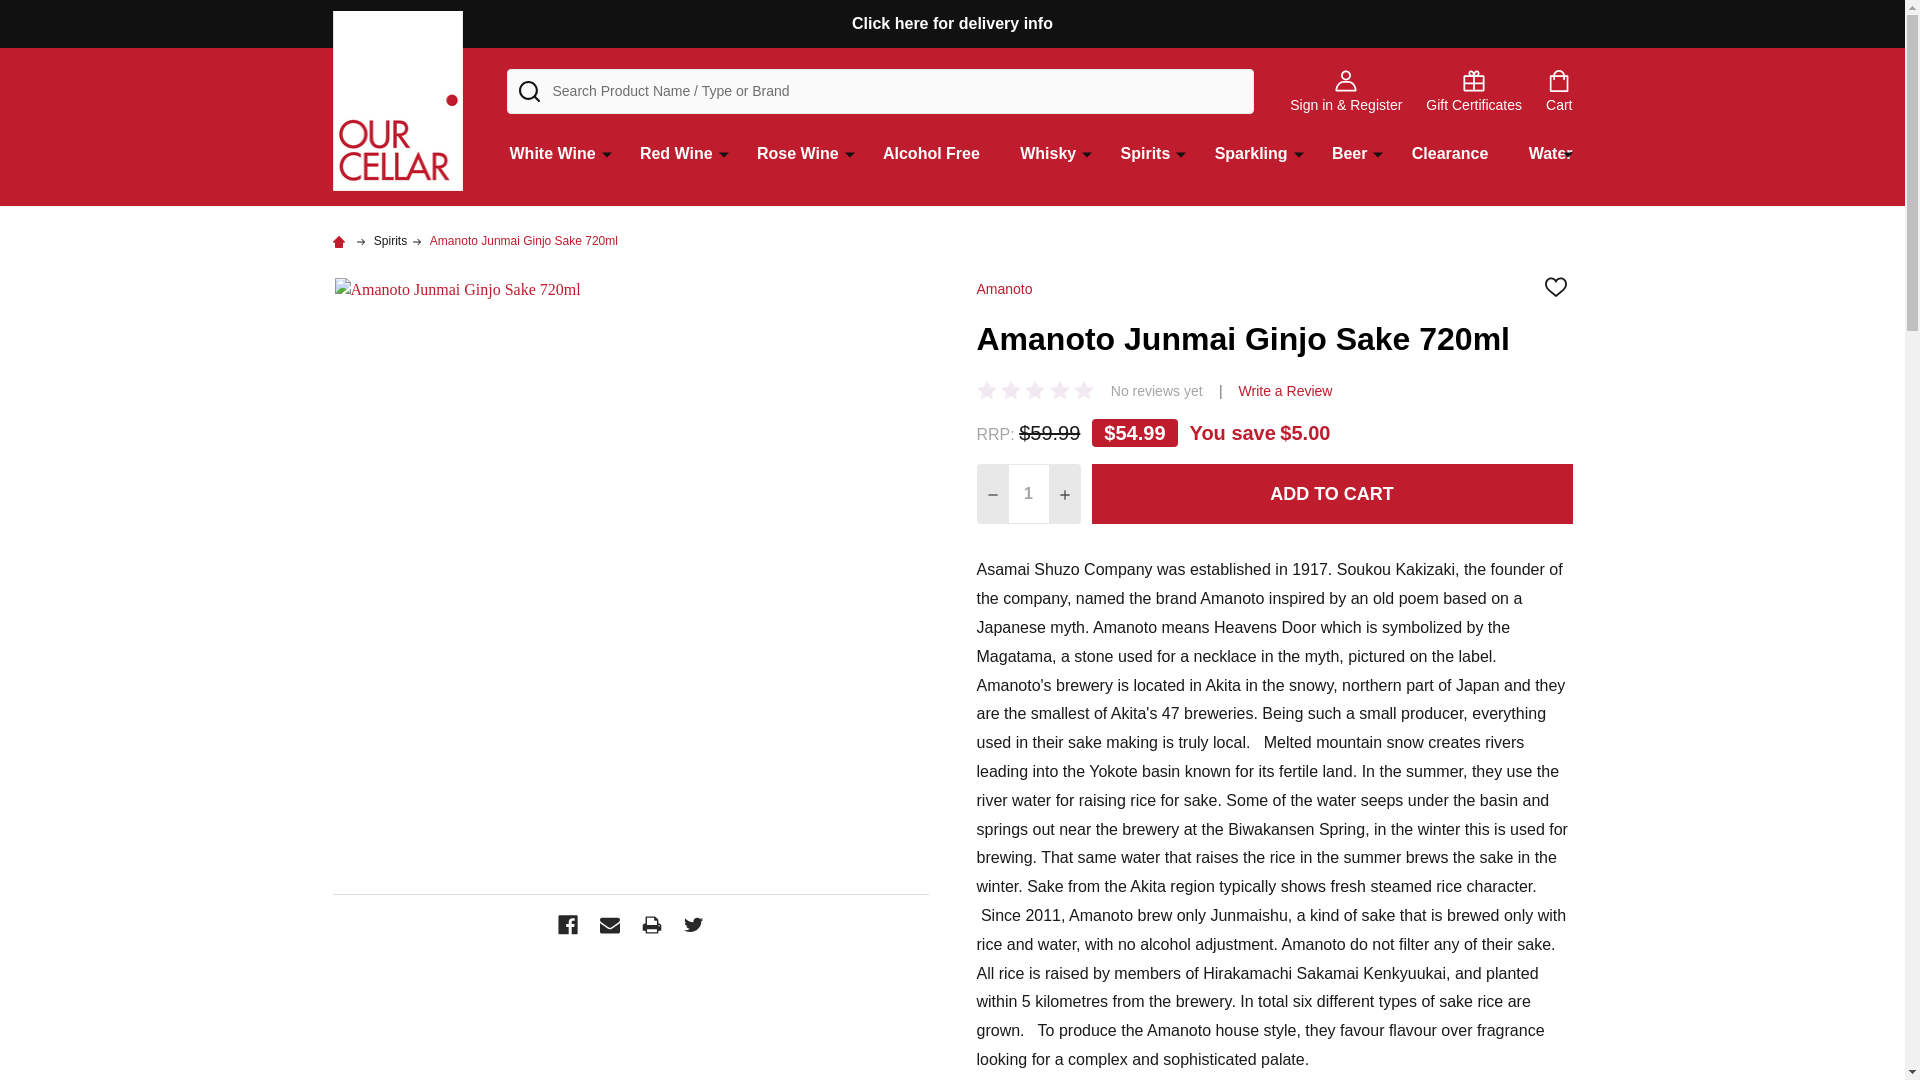  I want to click on Gift Certificates, so click(1474, 91).